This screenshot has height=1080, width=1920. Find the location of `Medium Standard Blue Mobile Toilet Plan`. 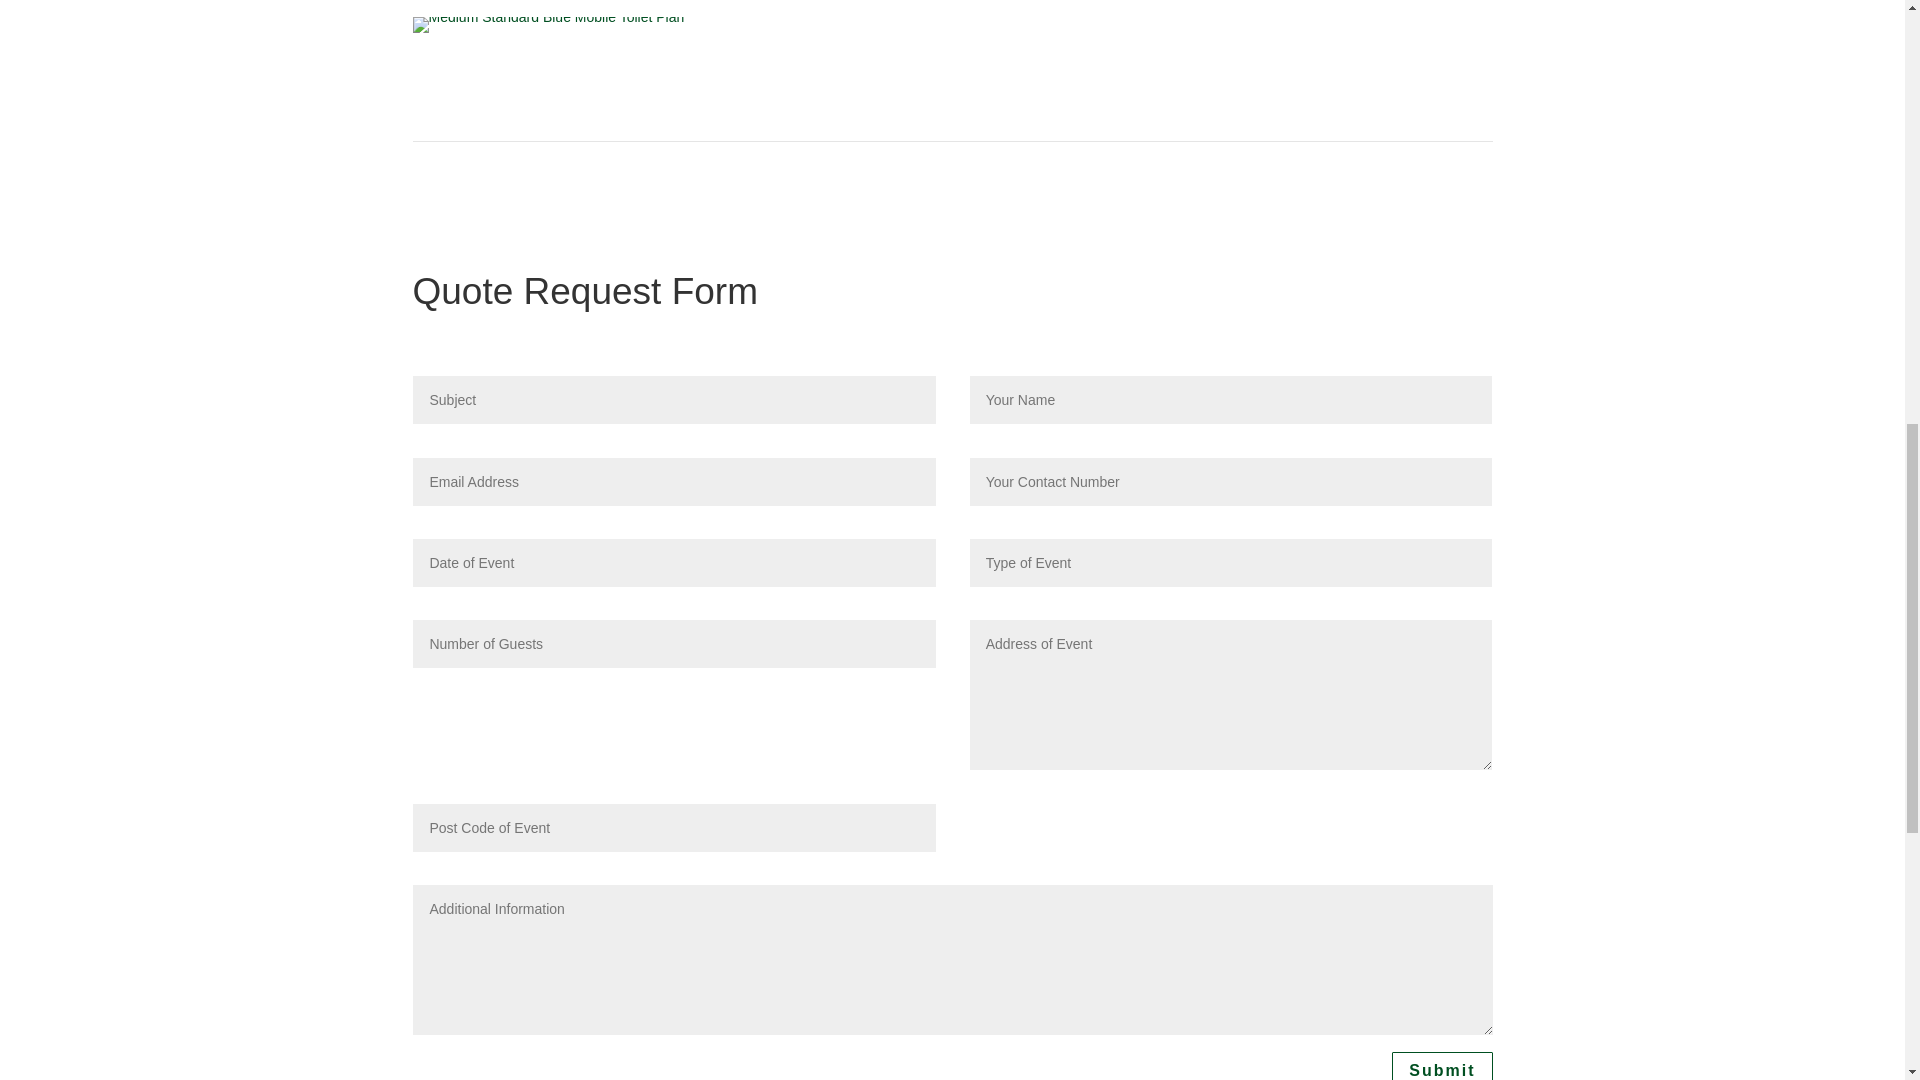

Medium Standard Blue Mobile Toilet Plan is located at coordinates (548, 25).